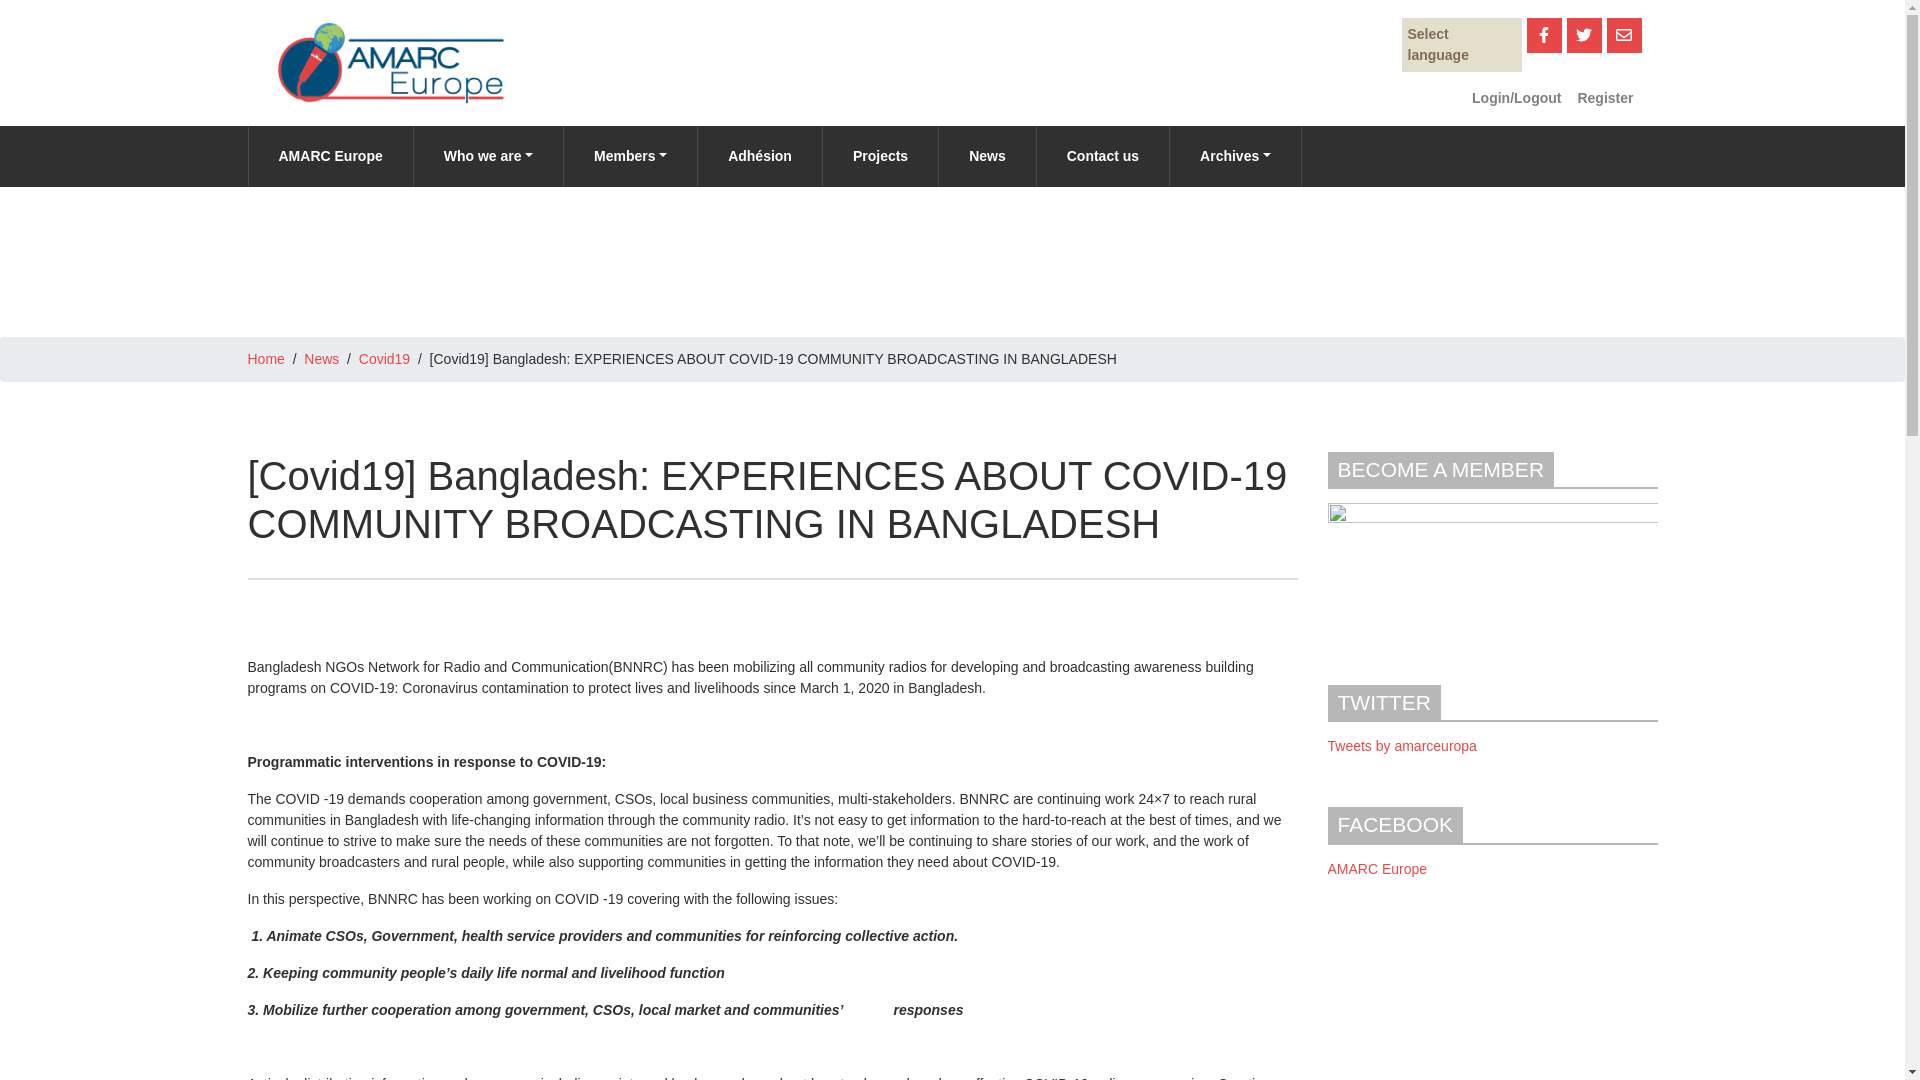 The image size is (1920, 1080). I want to click on Covid19, so click(384, 359).